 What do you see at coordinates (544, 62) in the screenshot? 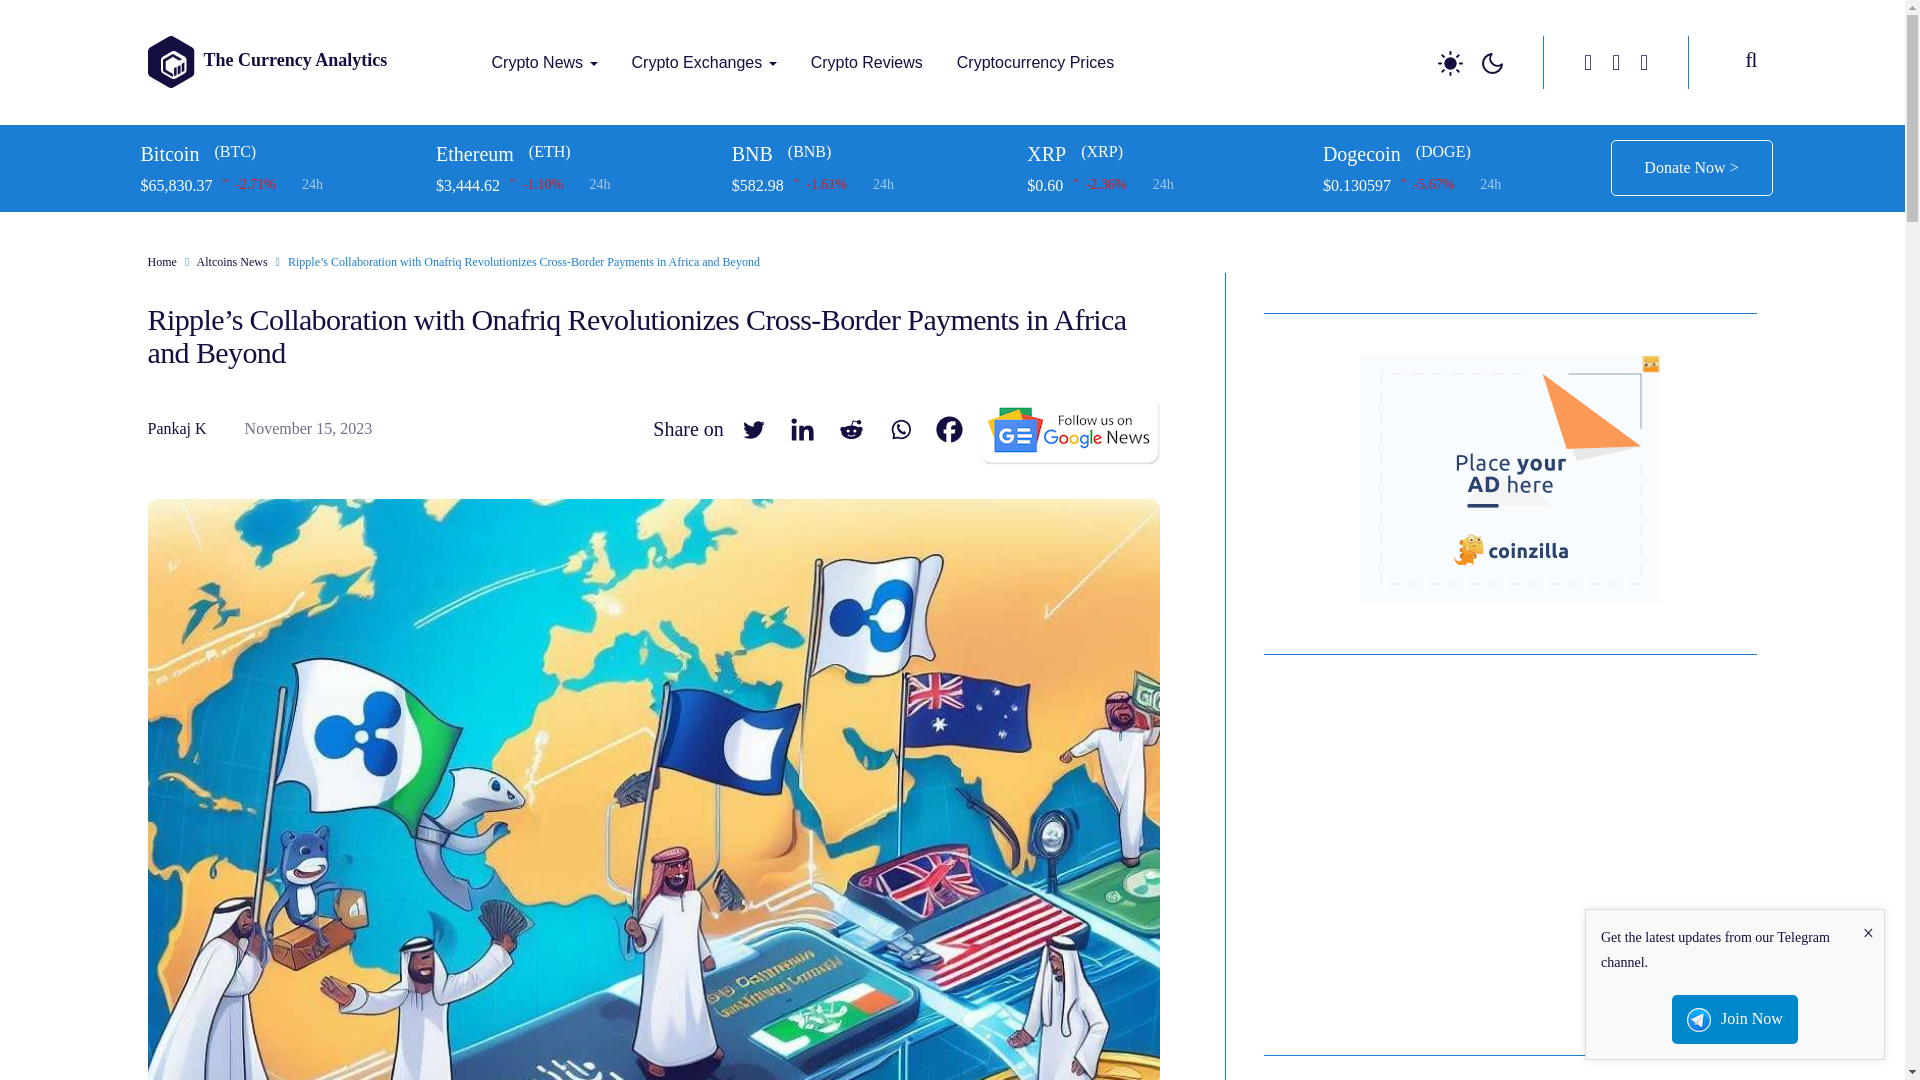
I see `Crypto News` at bounding box center [544, 62].